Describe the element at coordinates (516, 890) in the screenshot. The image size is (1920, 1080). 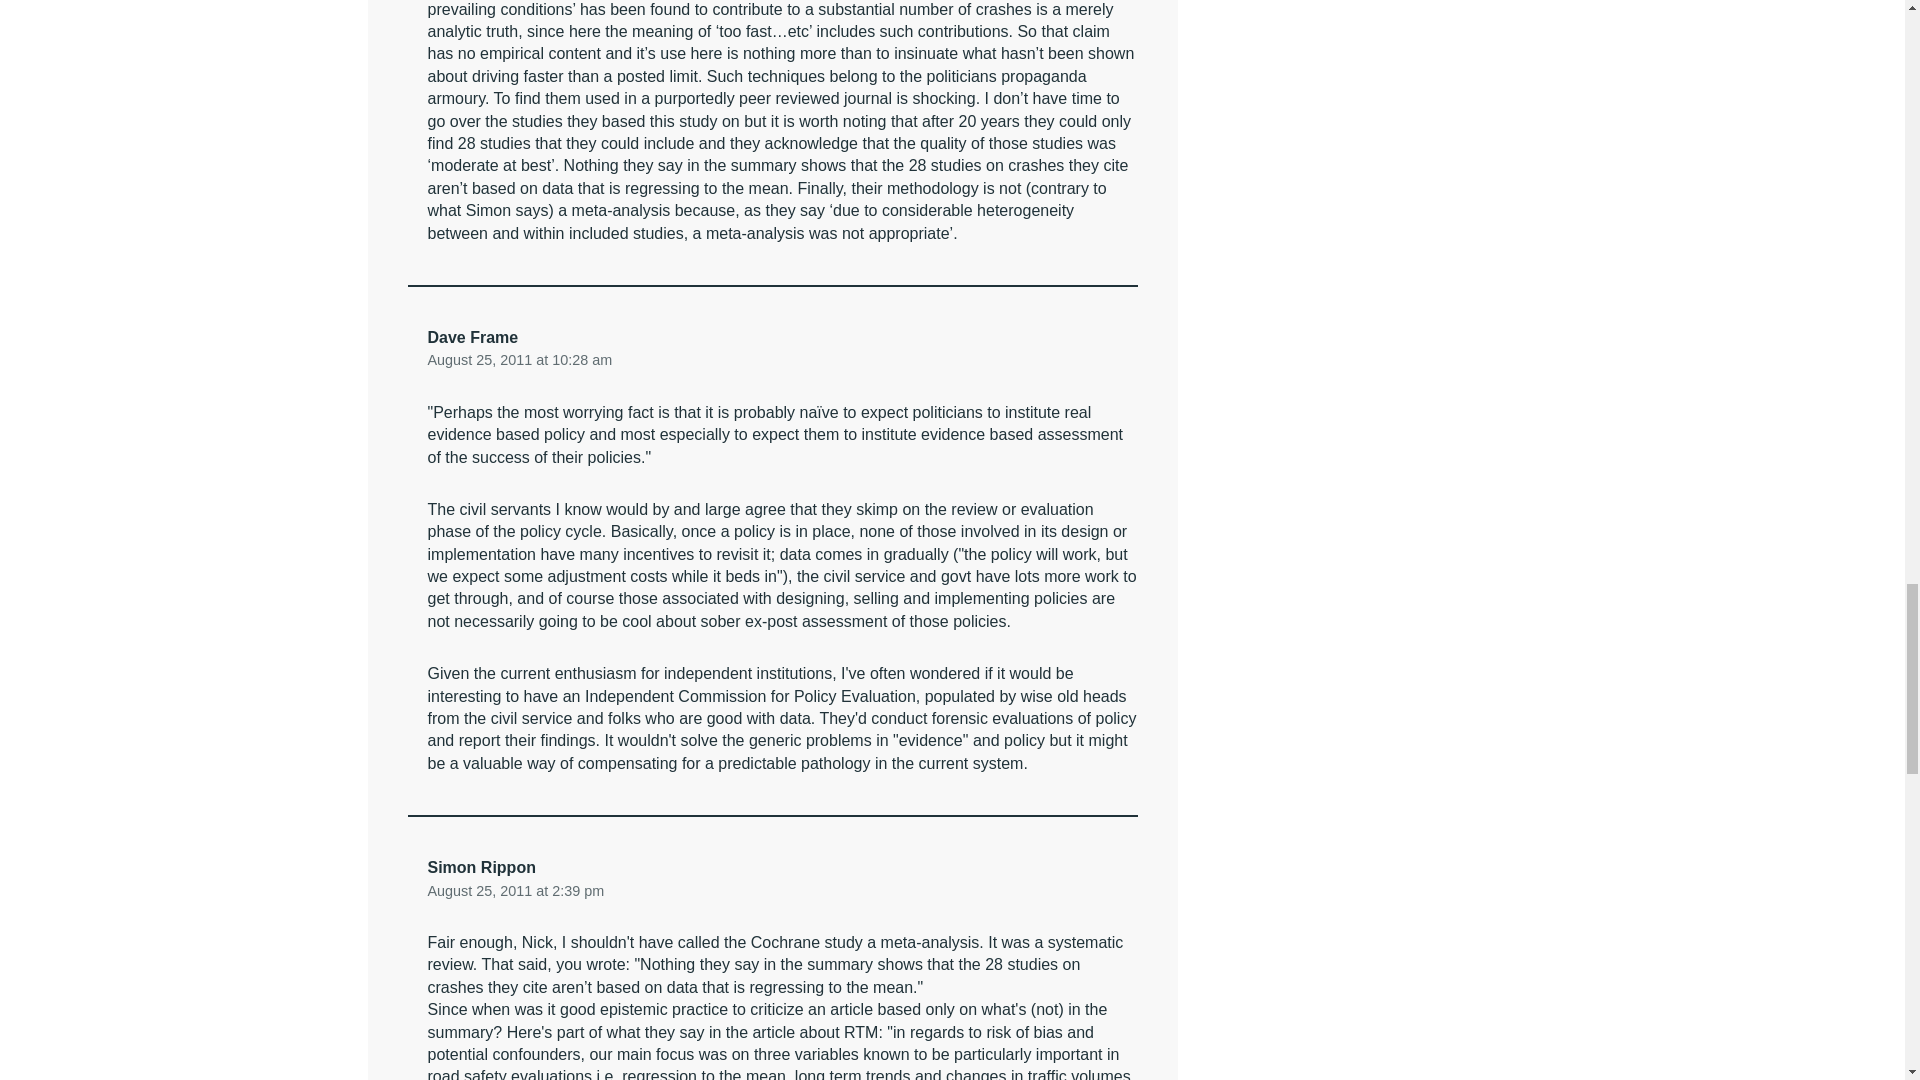
I see `August 25, 2011 at 2:39 pm` at that location.